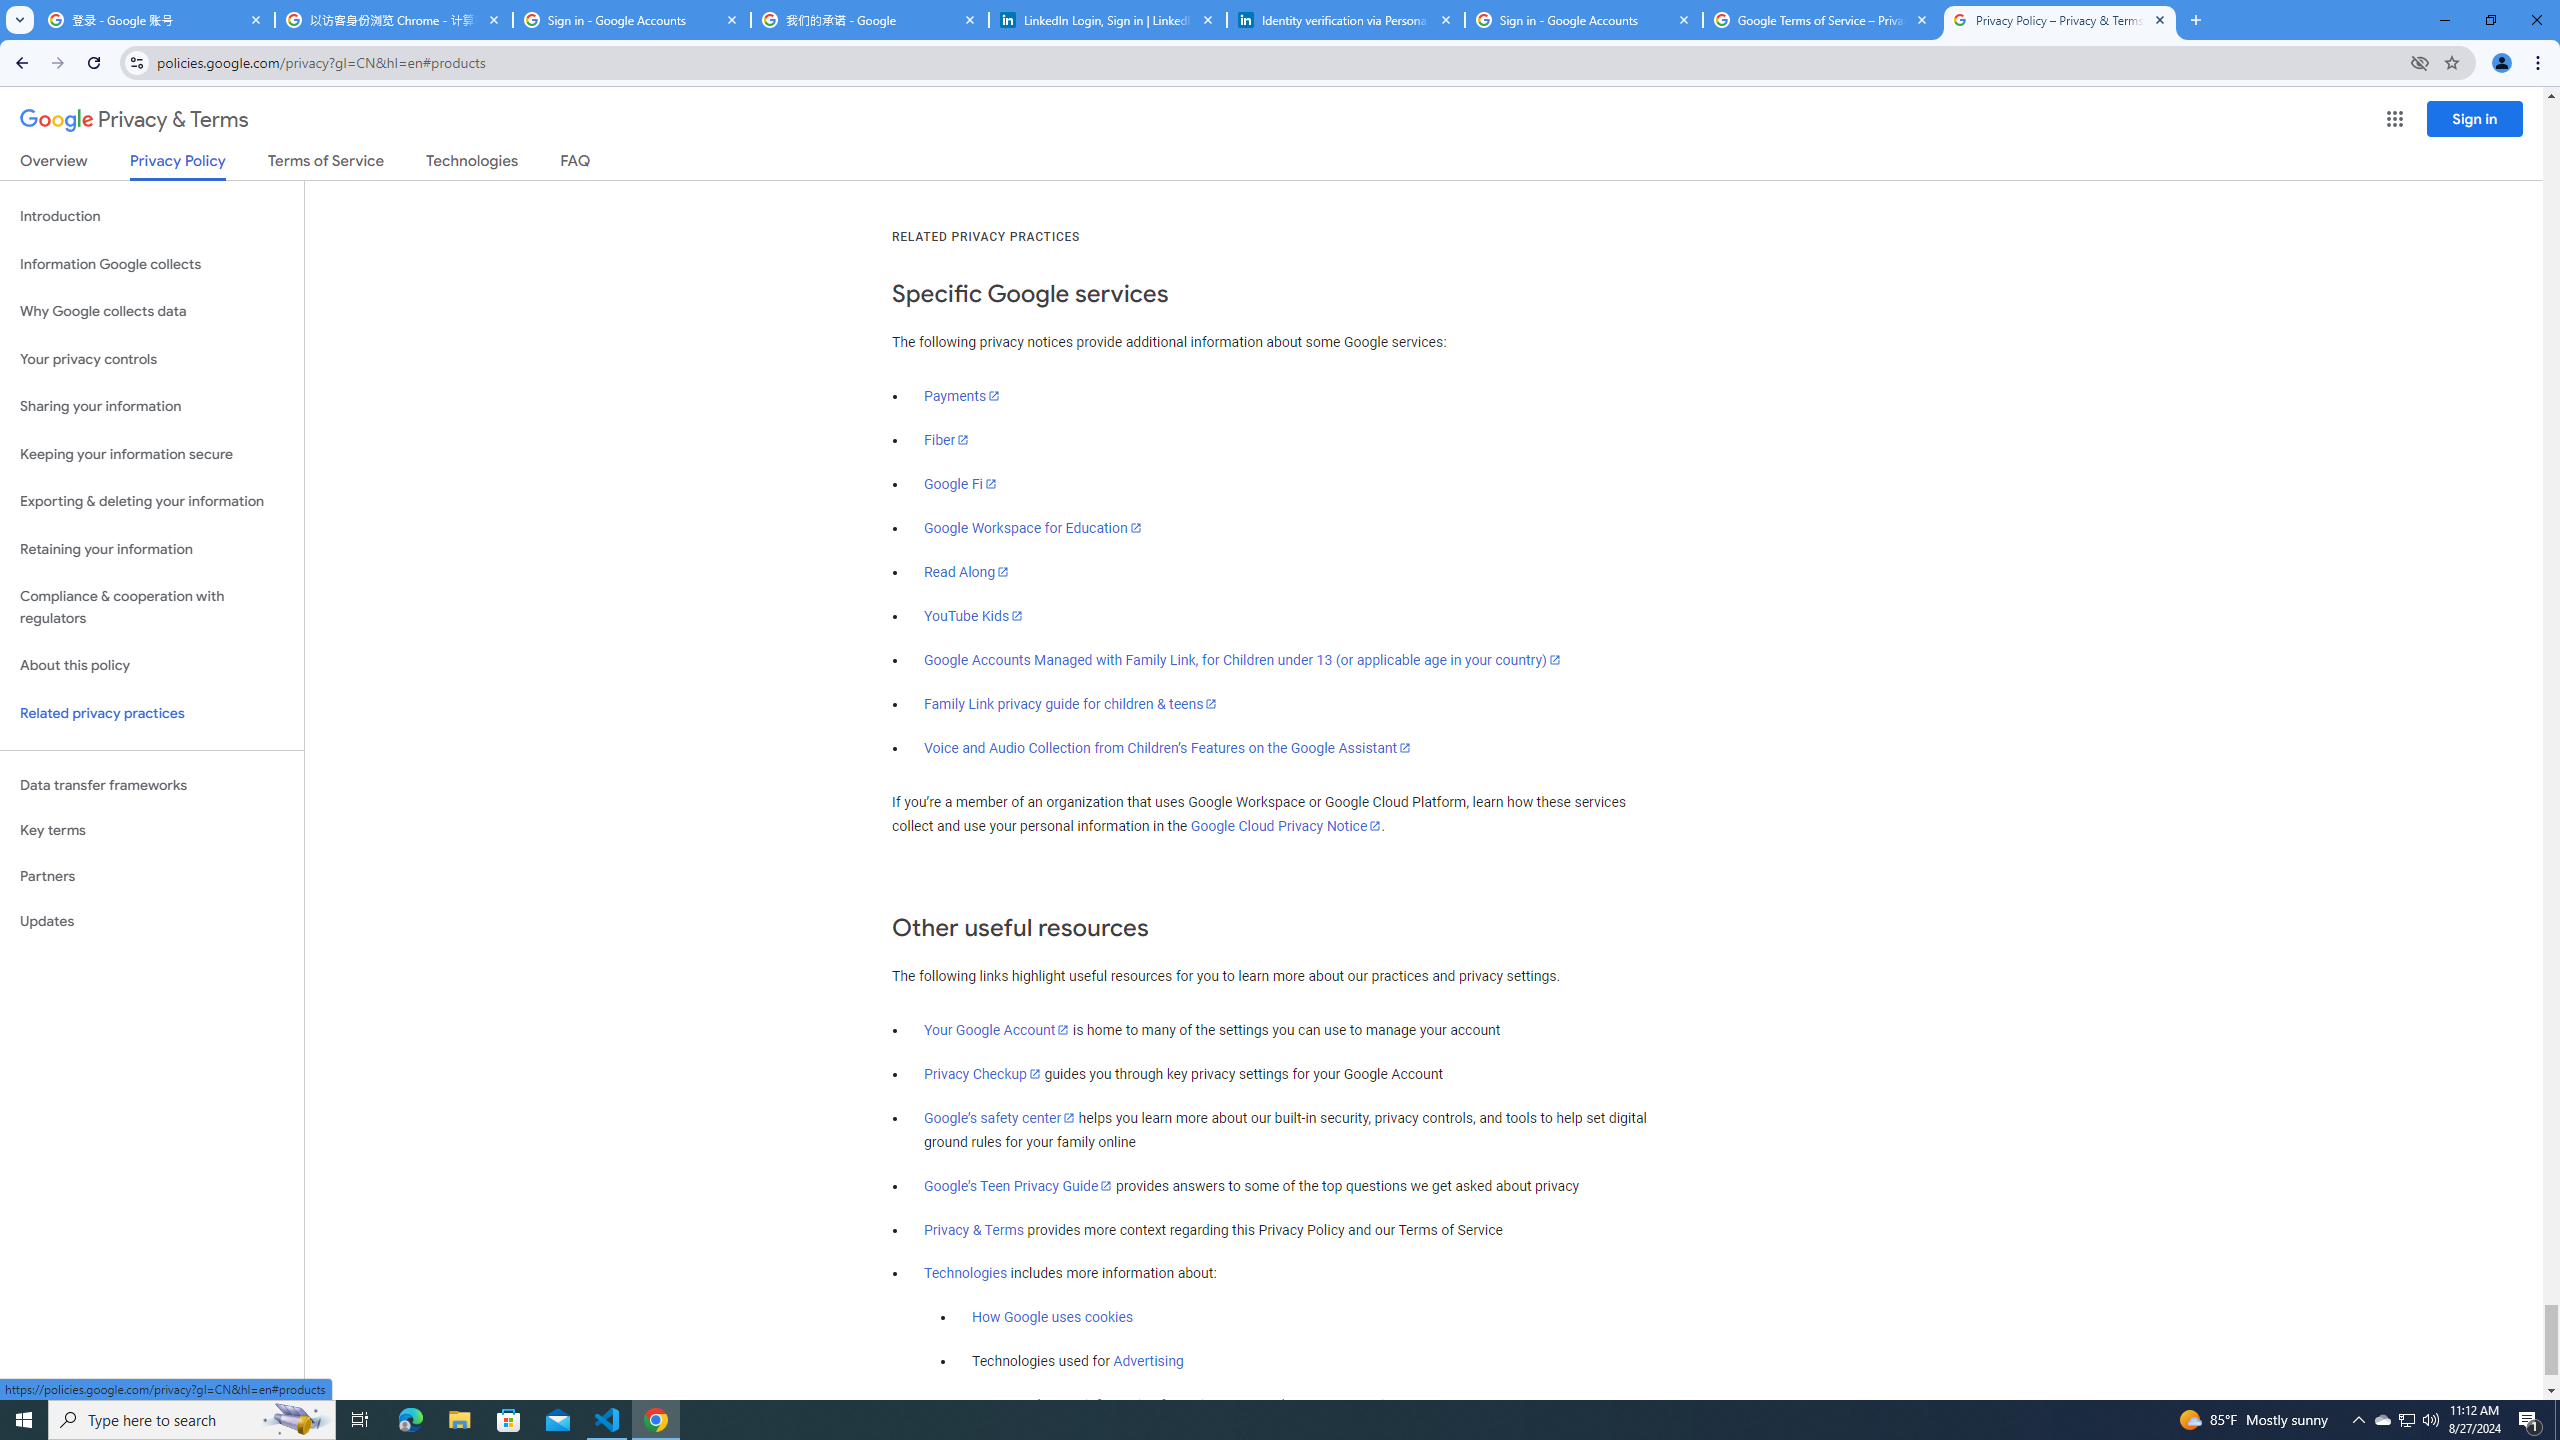 The width and height of the screenshot is (2560, 1440). Describe the element at coordinates (1584, 20) in the screenshot. I see `Sign in - Google Accounts` at that location.